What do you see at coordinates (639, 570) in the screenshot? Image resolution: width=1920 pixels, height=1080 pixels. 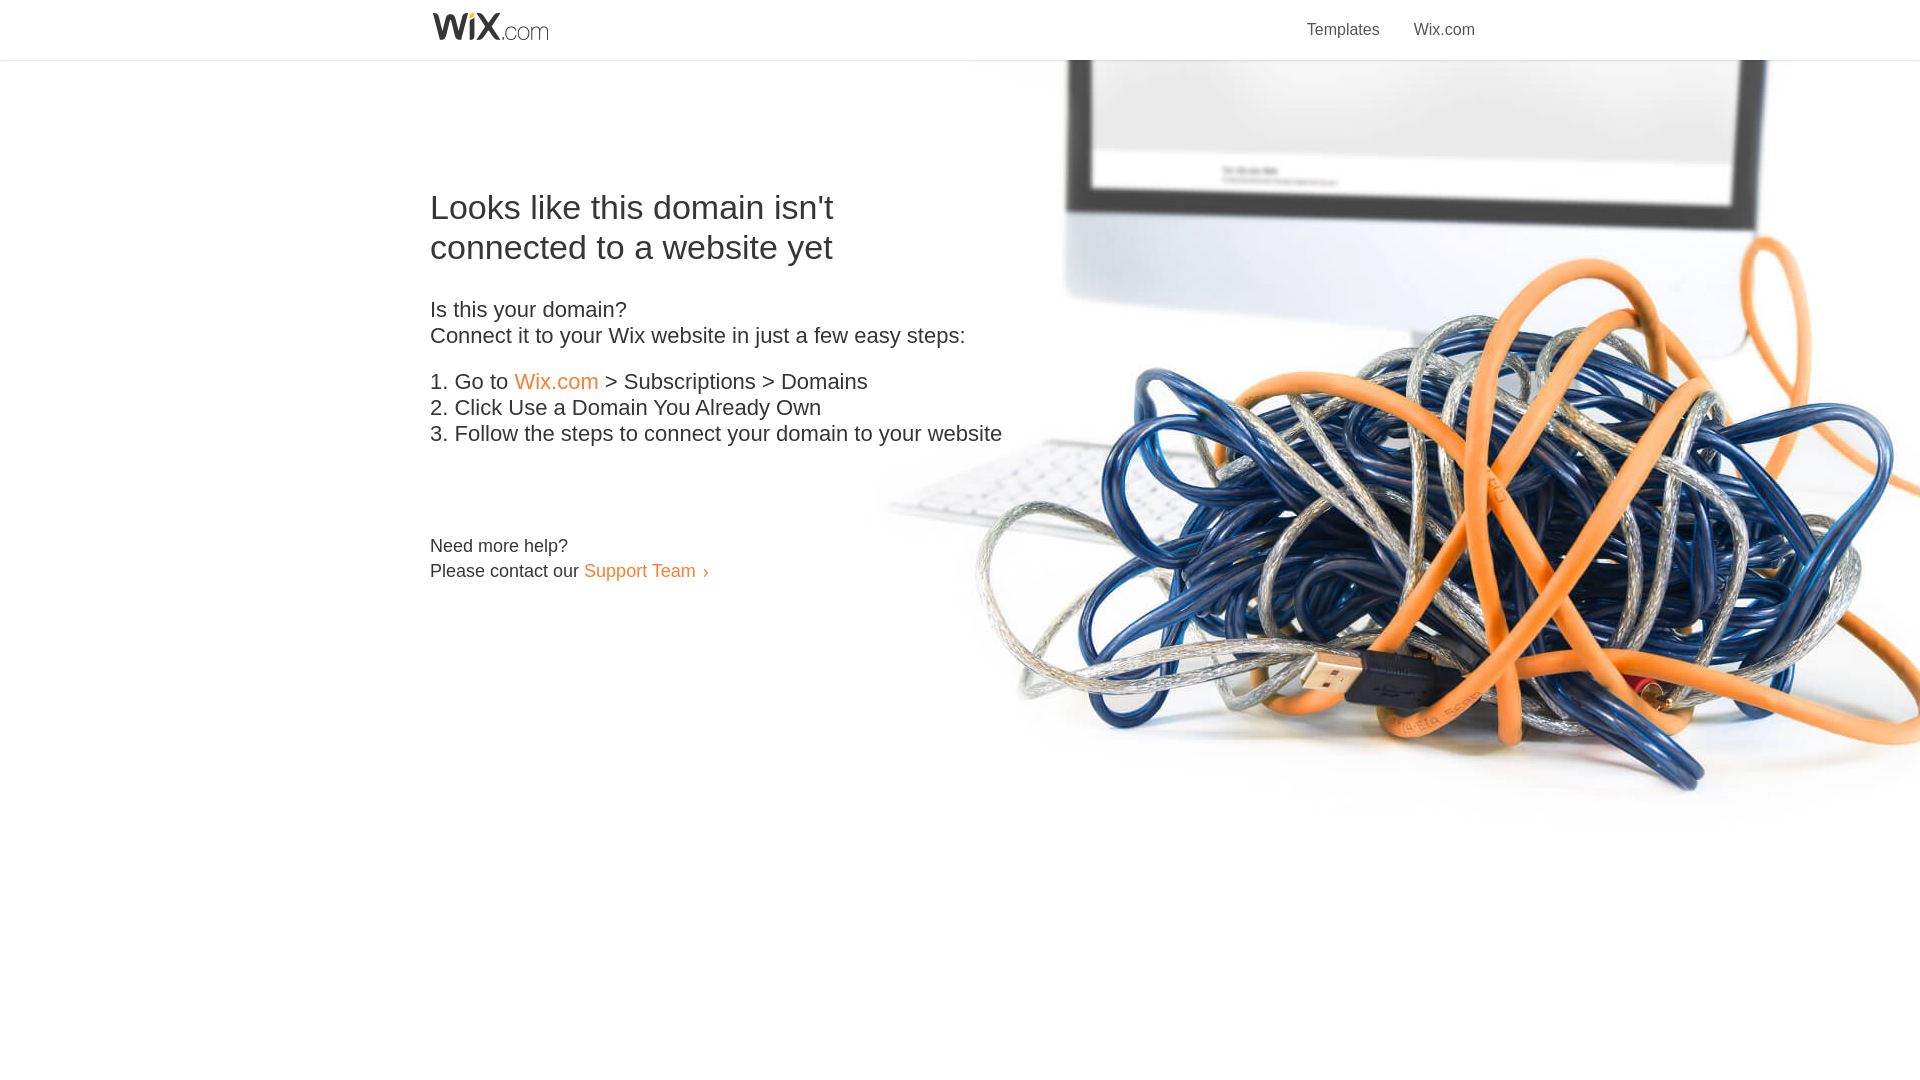 I see `Support Team` at bounding box center [639, 570].